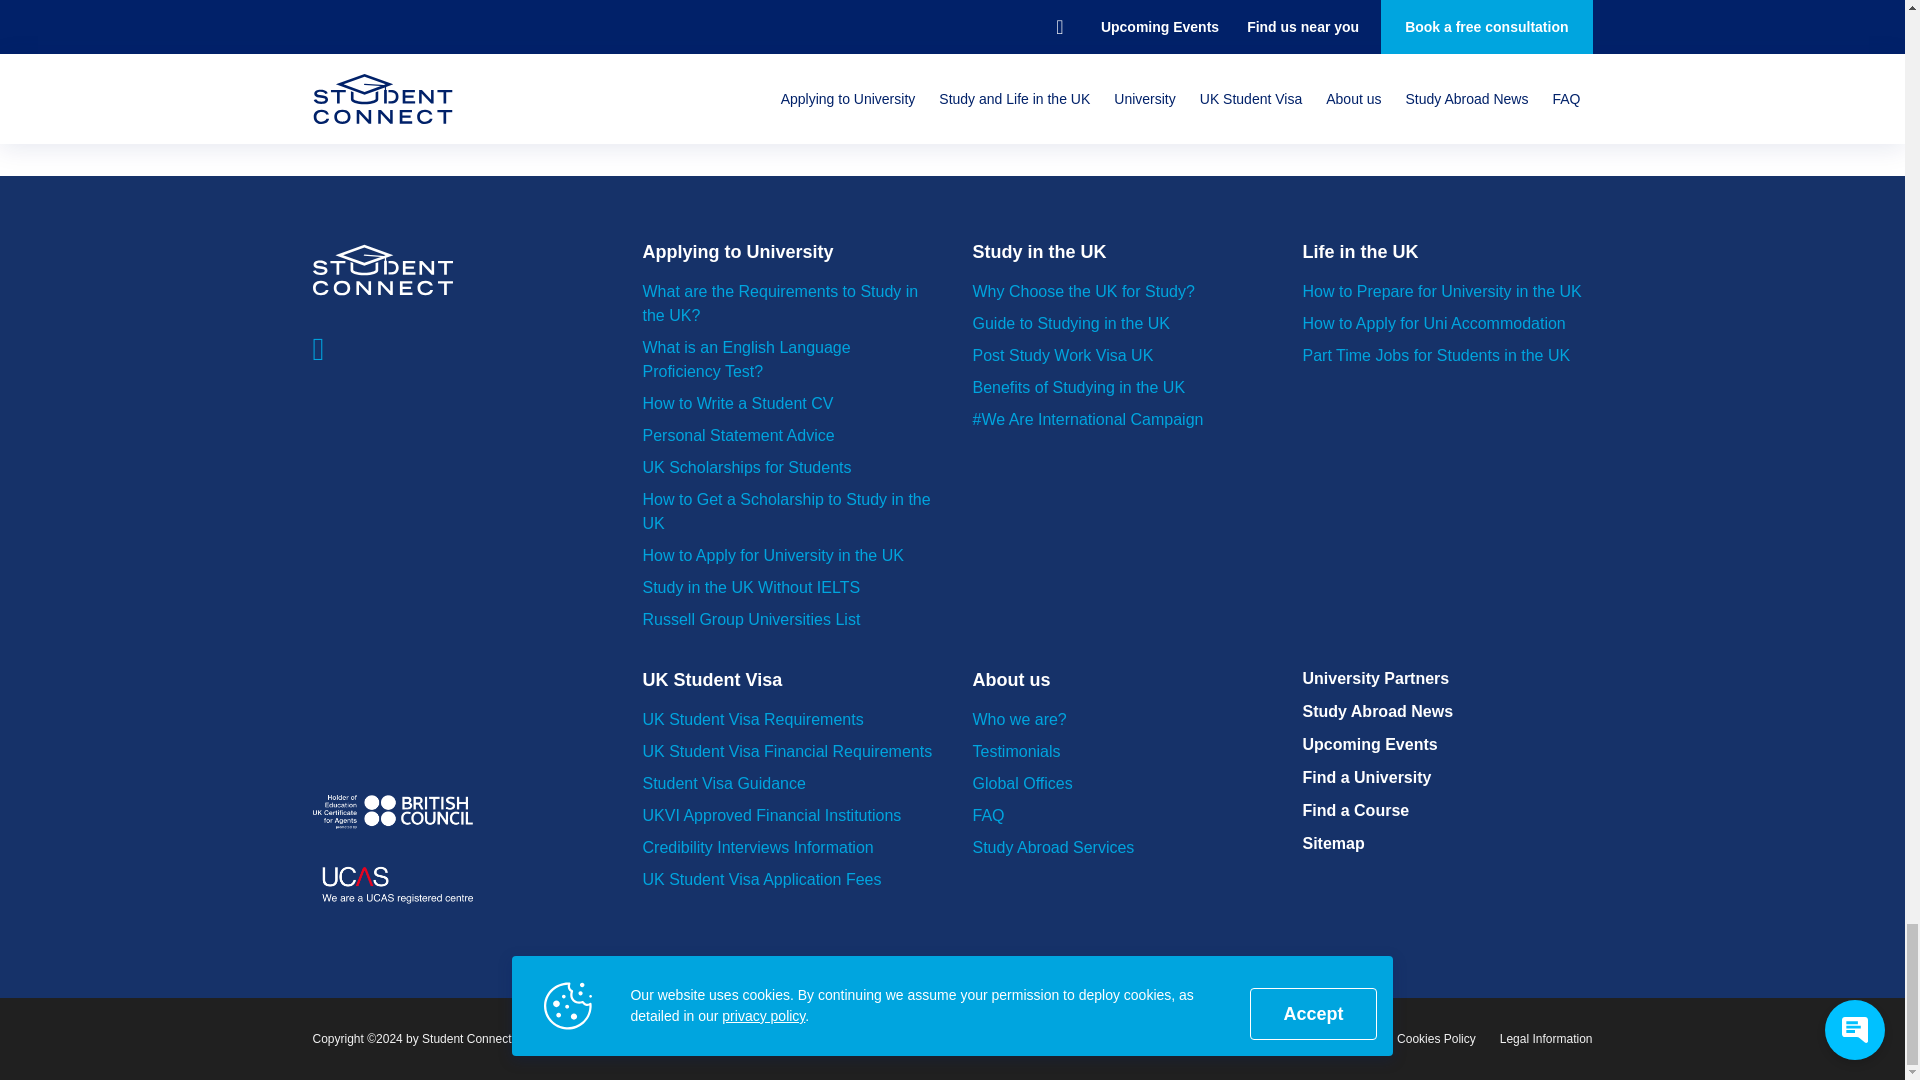 This screenshot has height=1080, width=1920. What do you see at coordinates (439, 105) in the screenshot?
I see `10` at bounding box center [439, 105].